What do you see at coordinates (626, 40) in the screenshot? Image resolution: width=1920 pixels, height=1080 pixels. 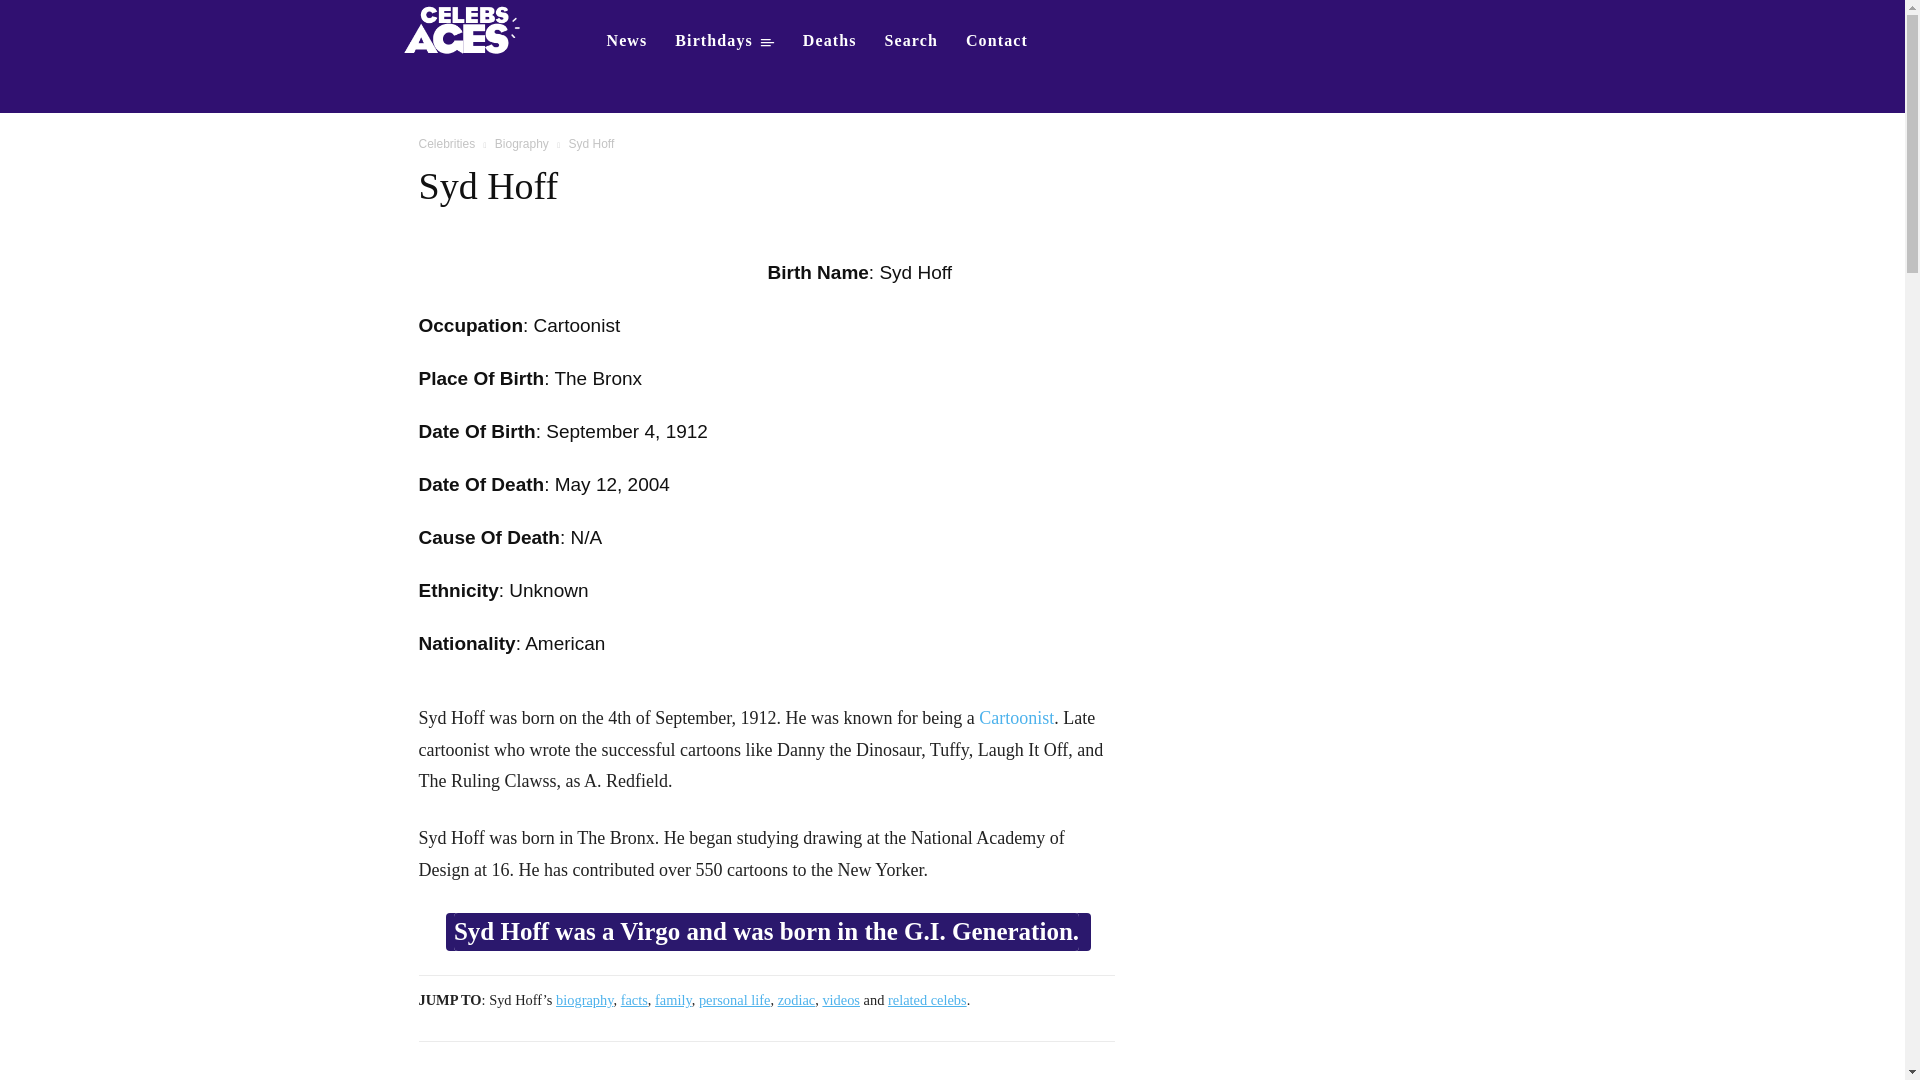 I see `News` at bounding box center [626, 40].